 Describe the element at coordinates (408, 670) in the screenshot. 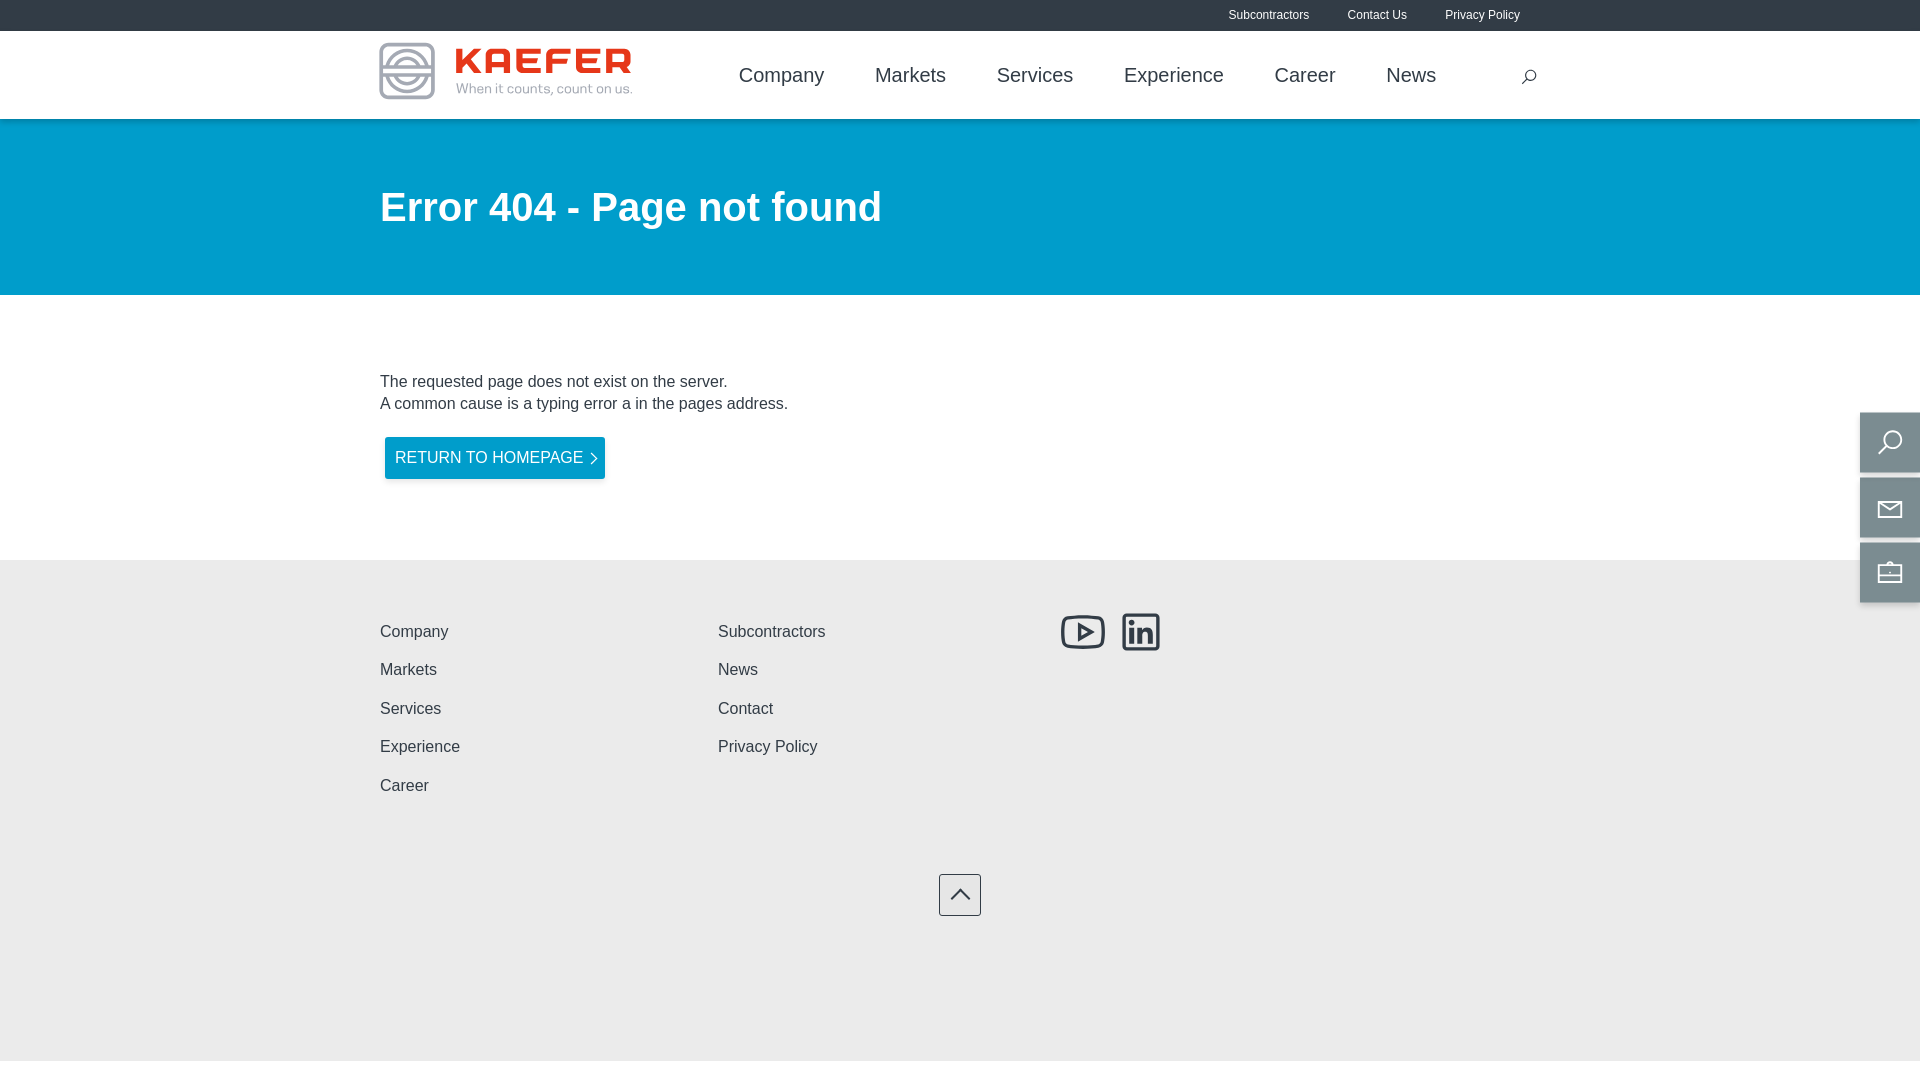

I see `Markets` at that location.